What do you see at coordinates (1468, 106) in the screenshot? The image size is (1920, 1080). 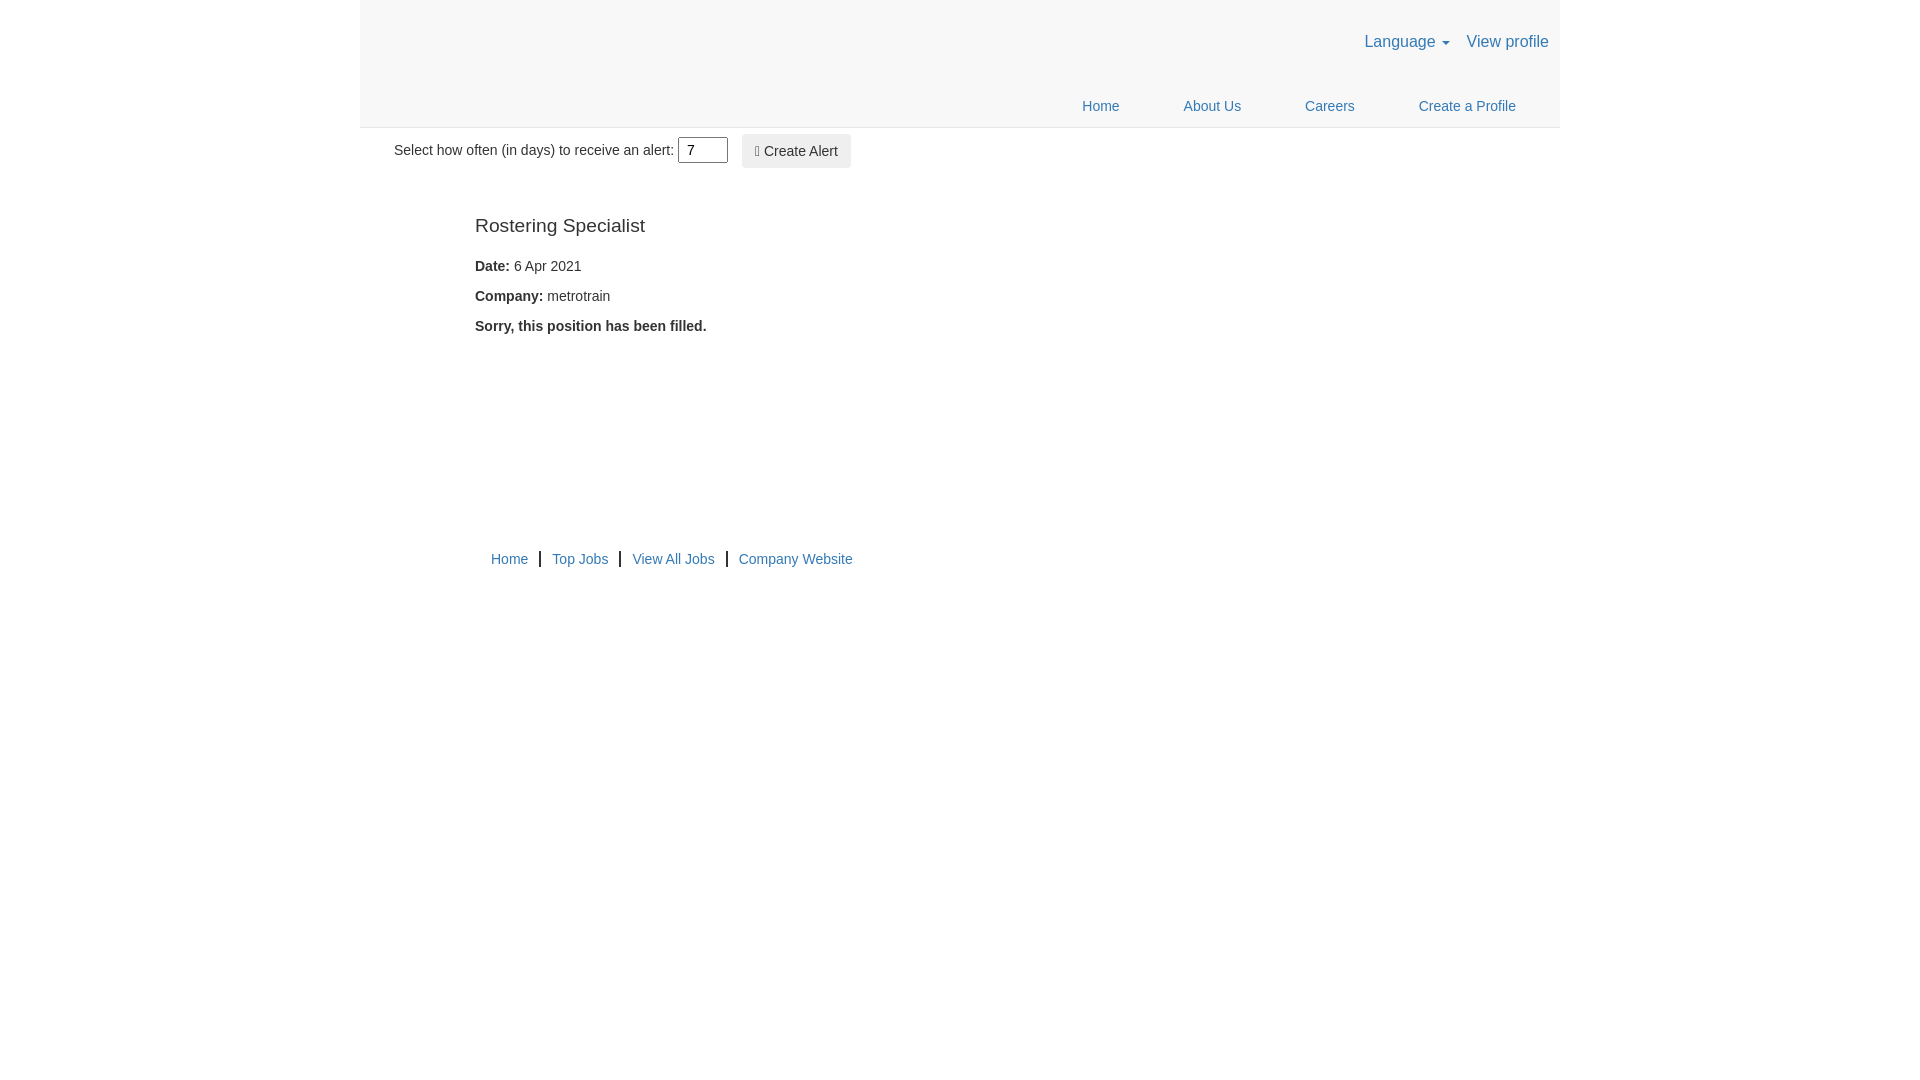 I see `Create a Profile` at bounding box center [1468, 106].